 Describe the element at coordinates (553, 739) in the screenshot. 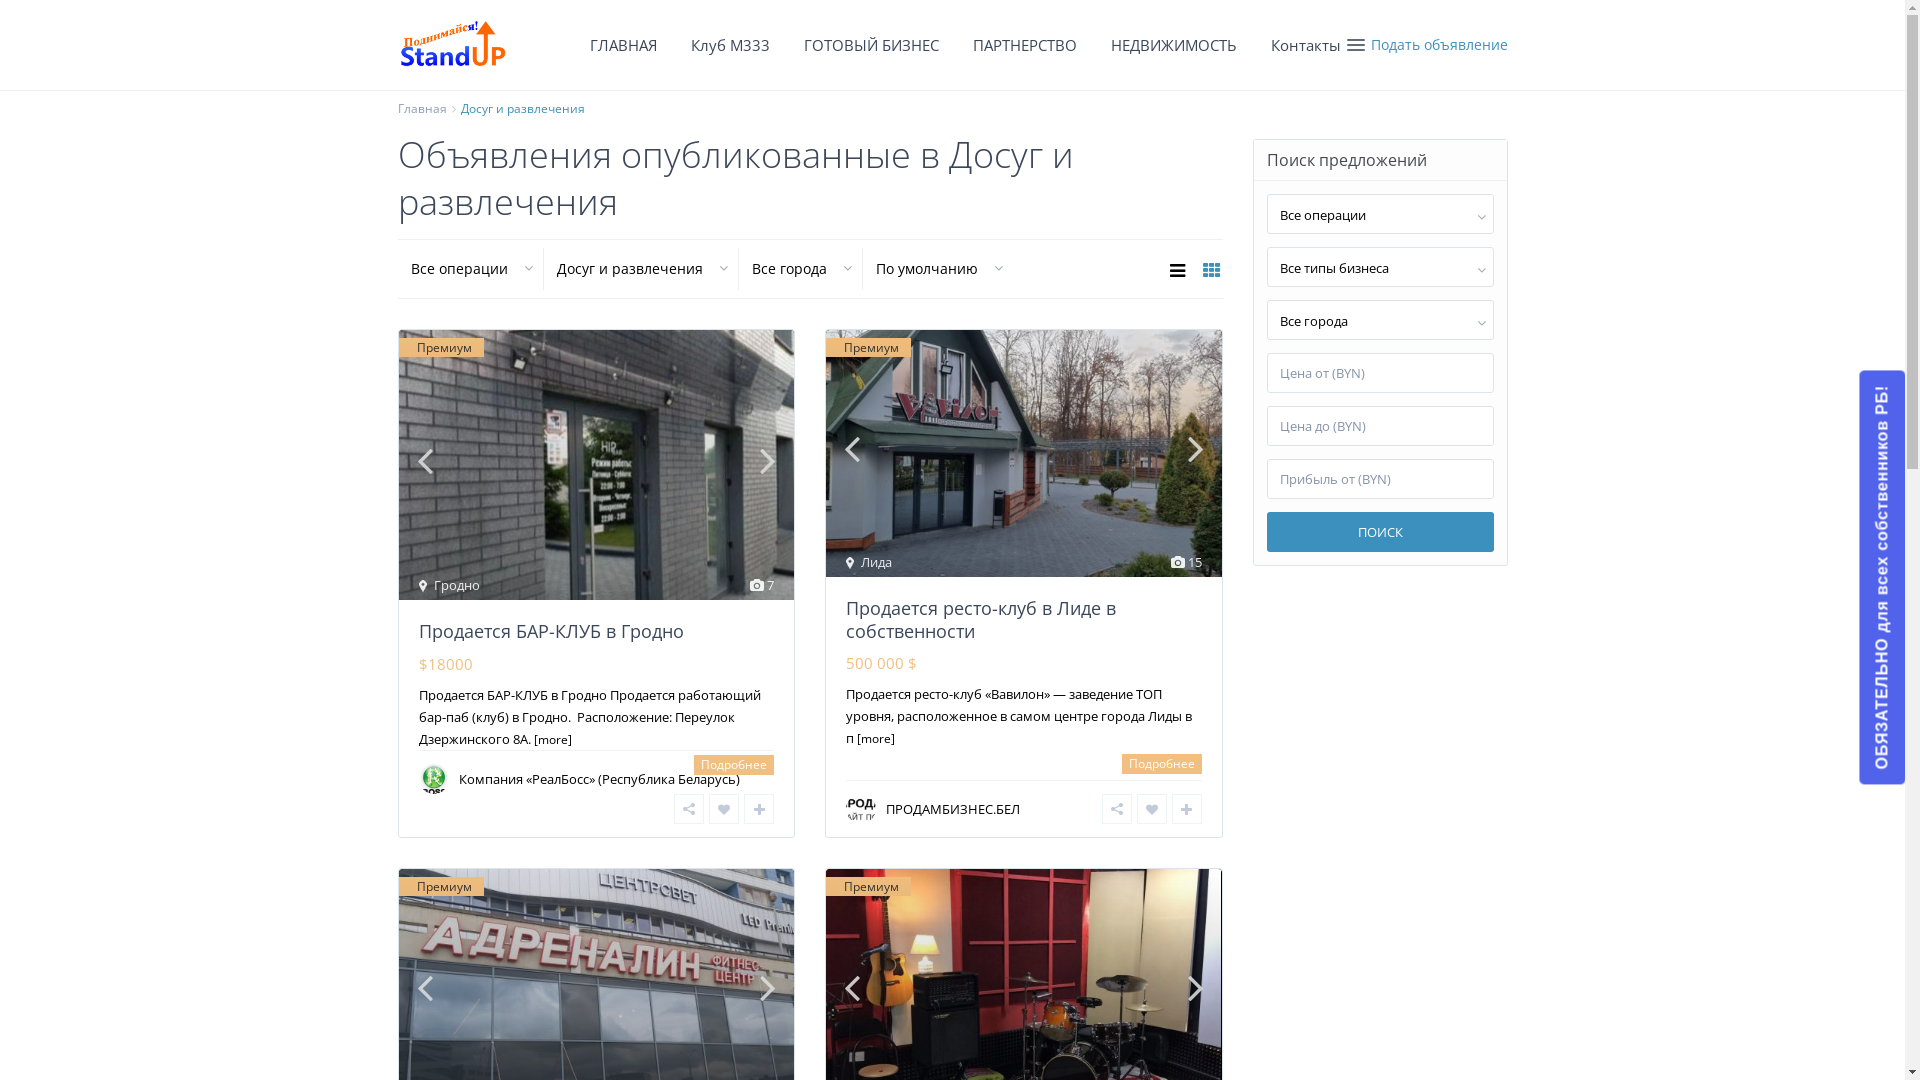

I see `[more]` at that location.